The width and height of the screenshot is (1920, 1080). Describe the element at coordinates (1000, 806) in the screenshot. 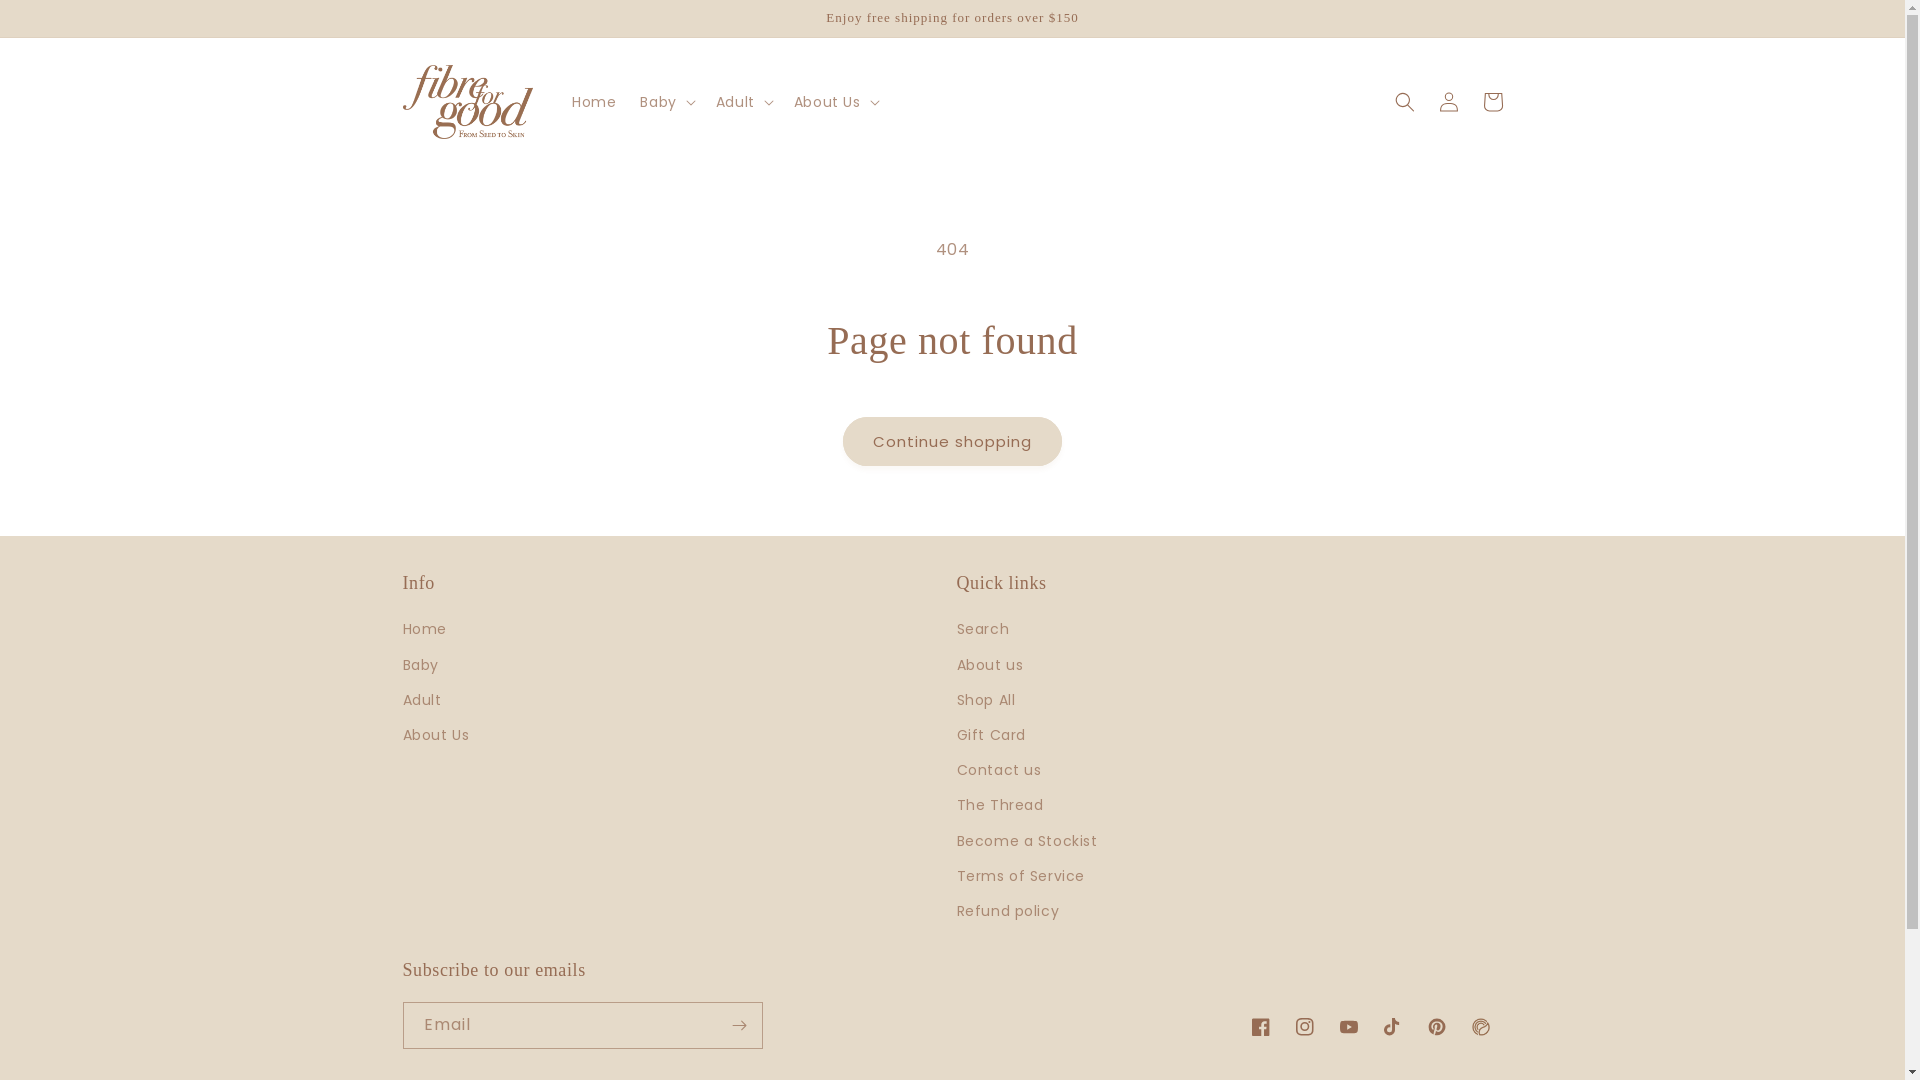

I see `The Thread` at that location.